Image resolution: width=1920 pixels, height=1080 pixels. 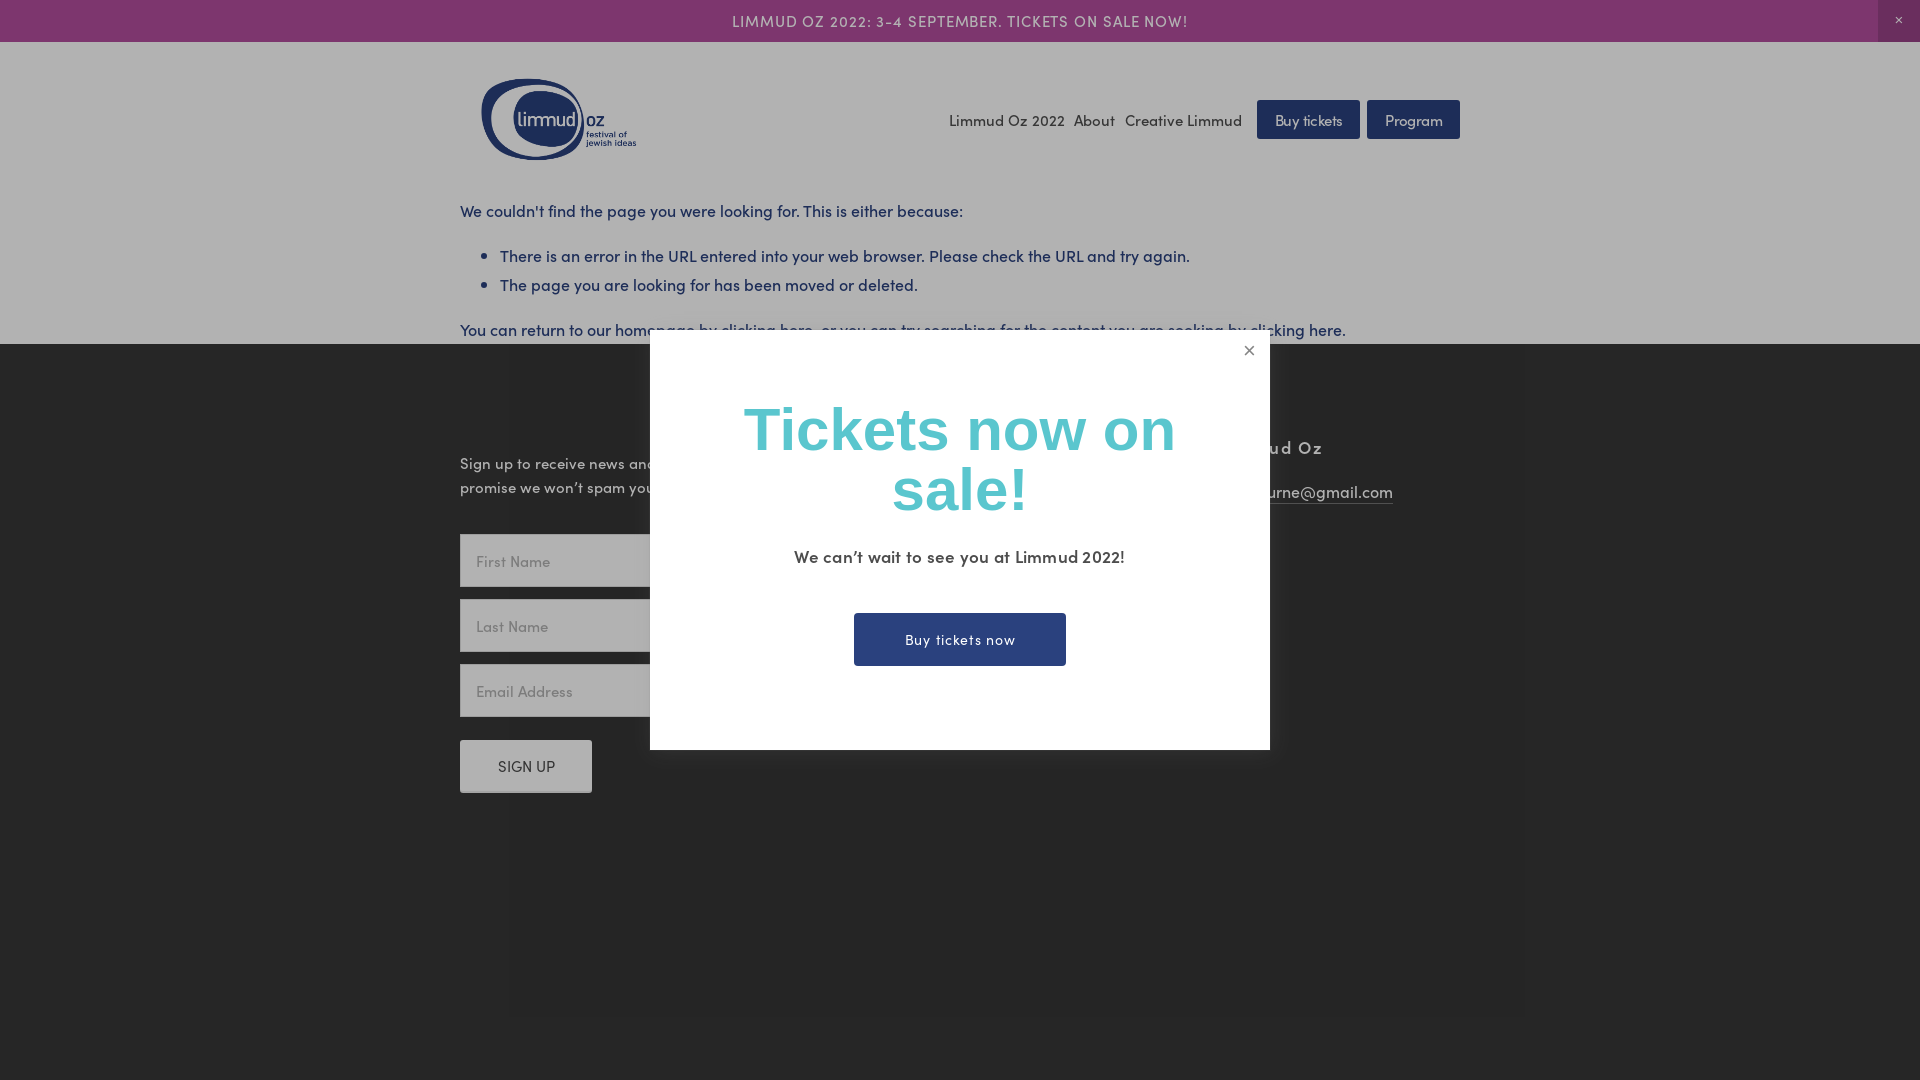 What do you see at coordinates (1184, 120) in the screenshot?
I see `Creative Limmud` at bounding box center [1184, 120].